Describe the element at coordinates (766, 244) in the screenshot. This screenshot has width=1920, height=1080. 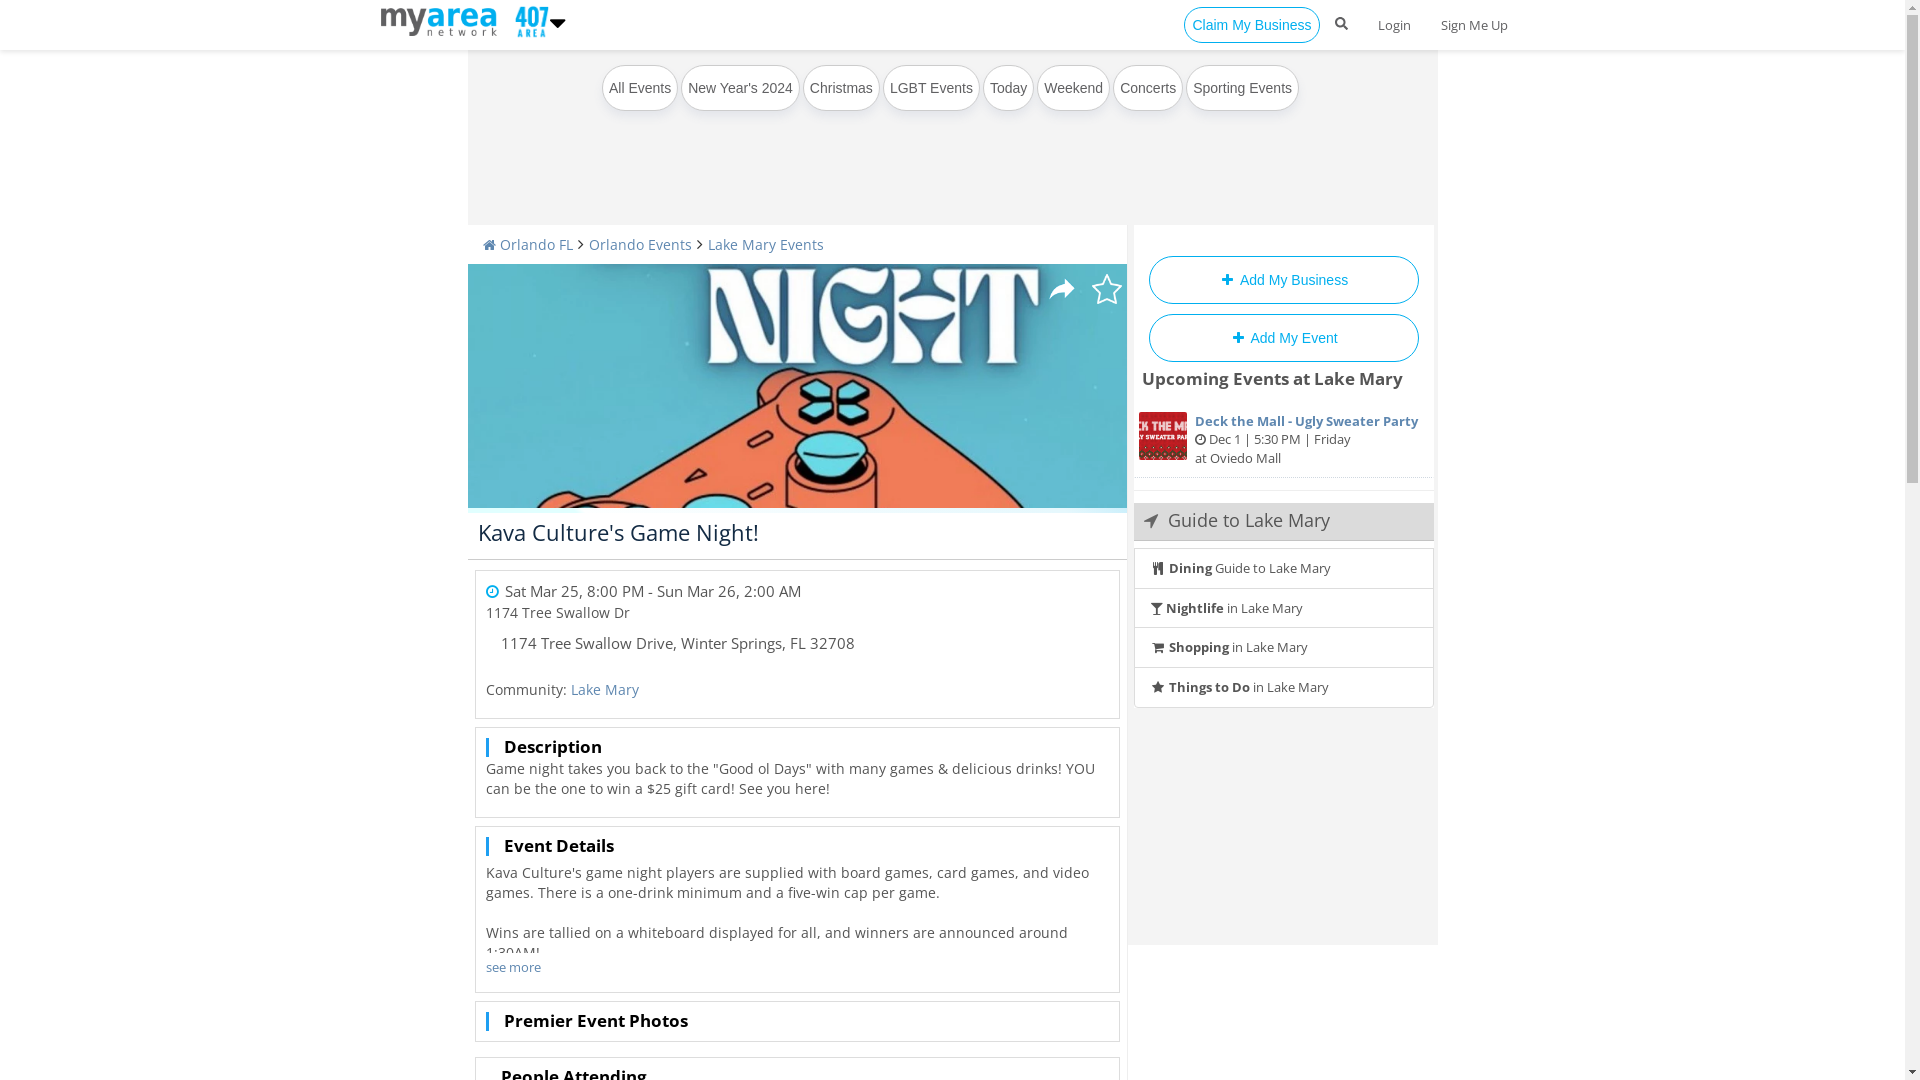
I see `Lake Mary Events` at that location.